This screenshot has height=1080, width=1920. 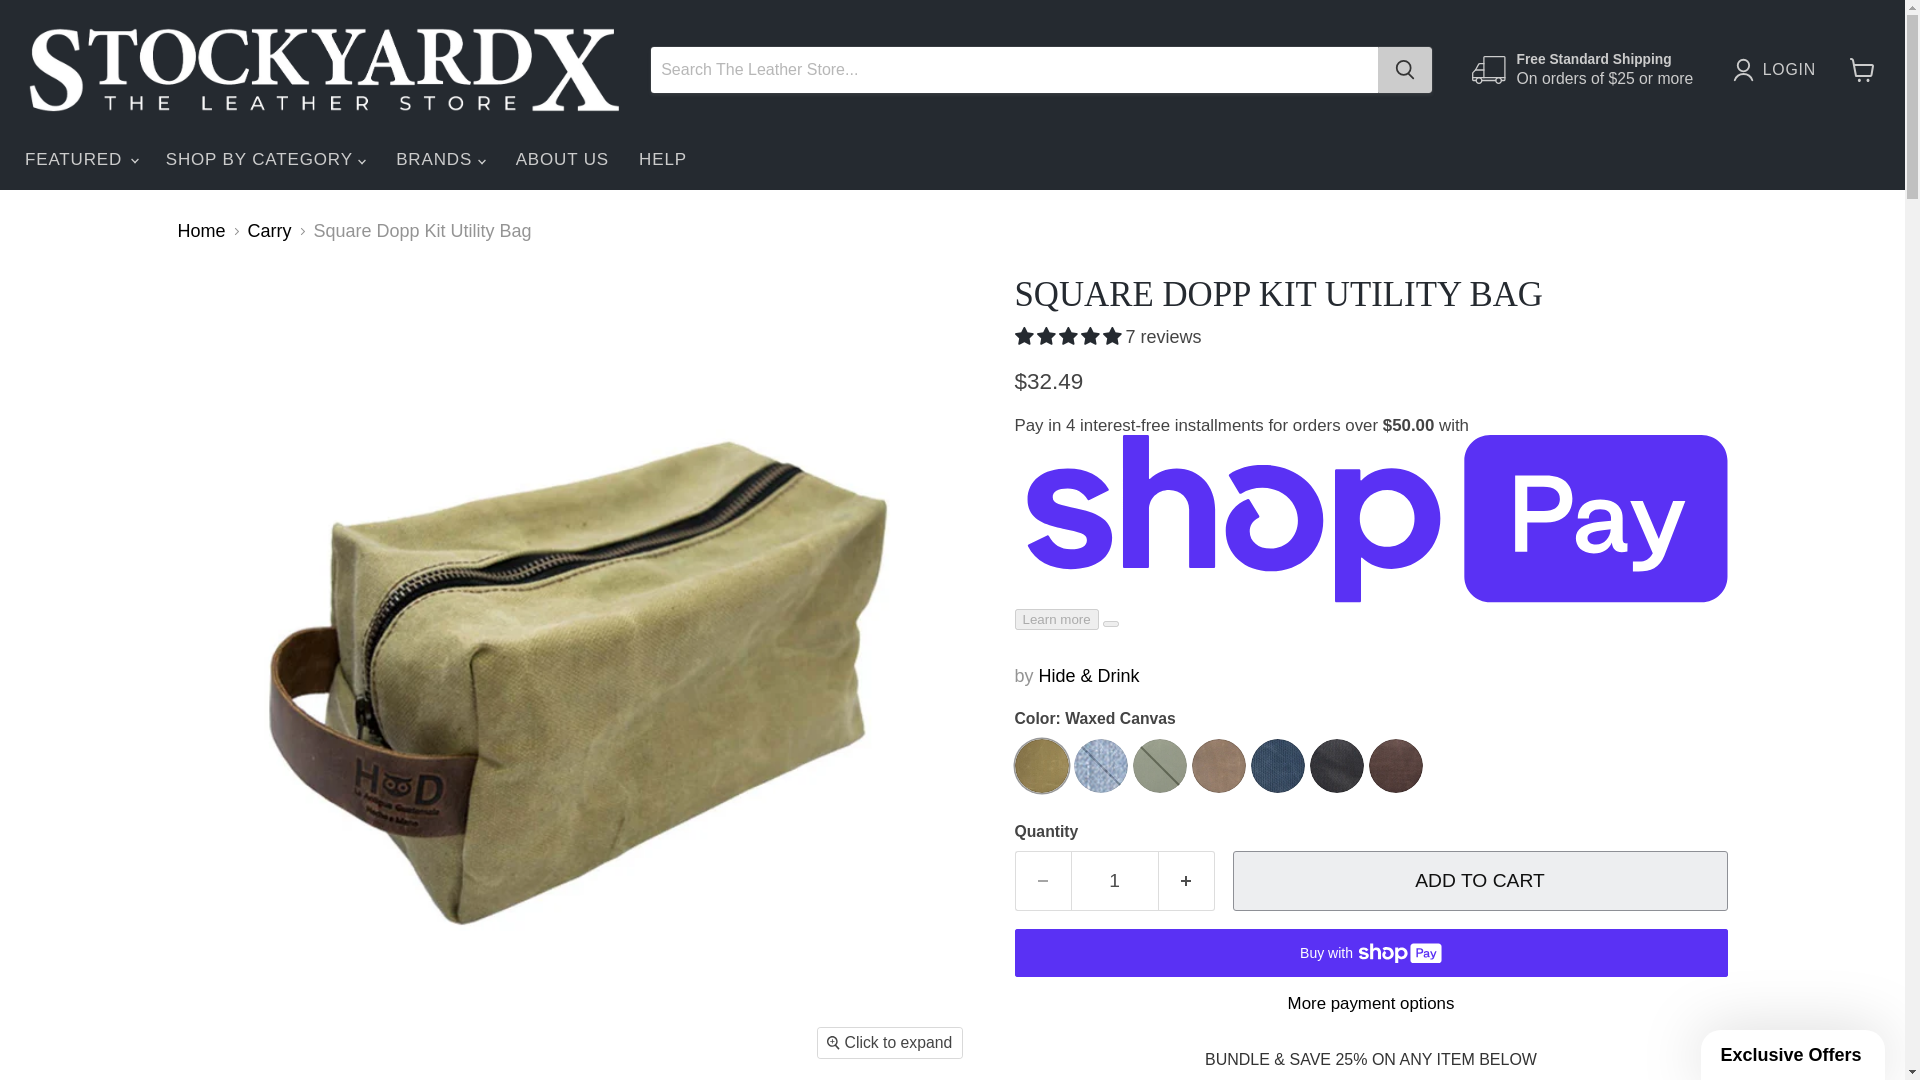 I want to click on 1, so click(x=1113, y=881).